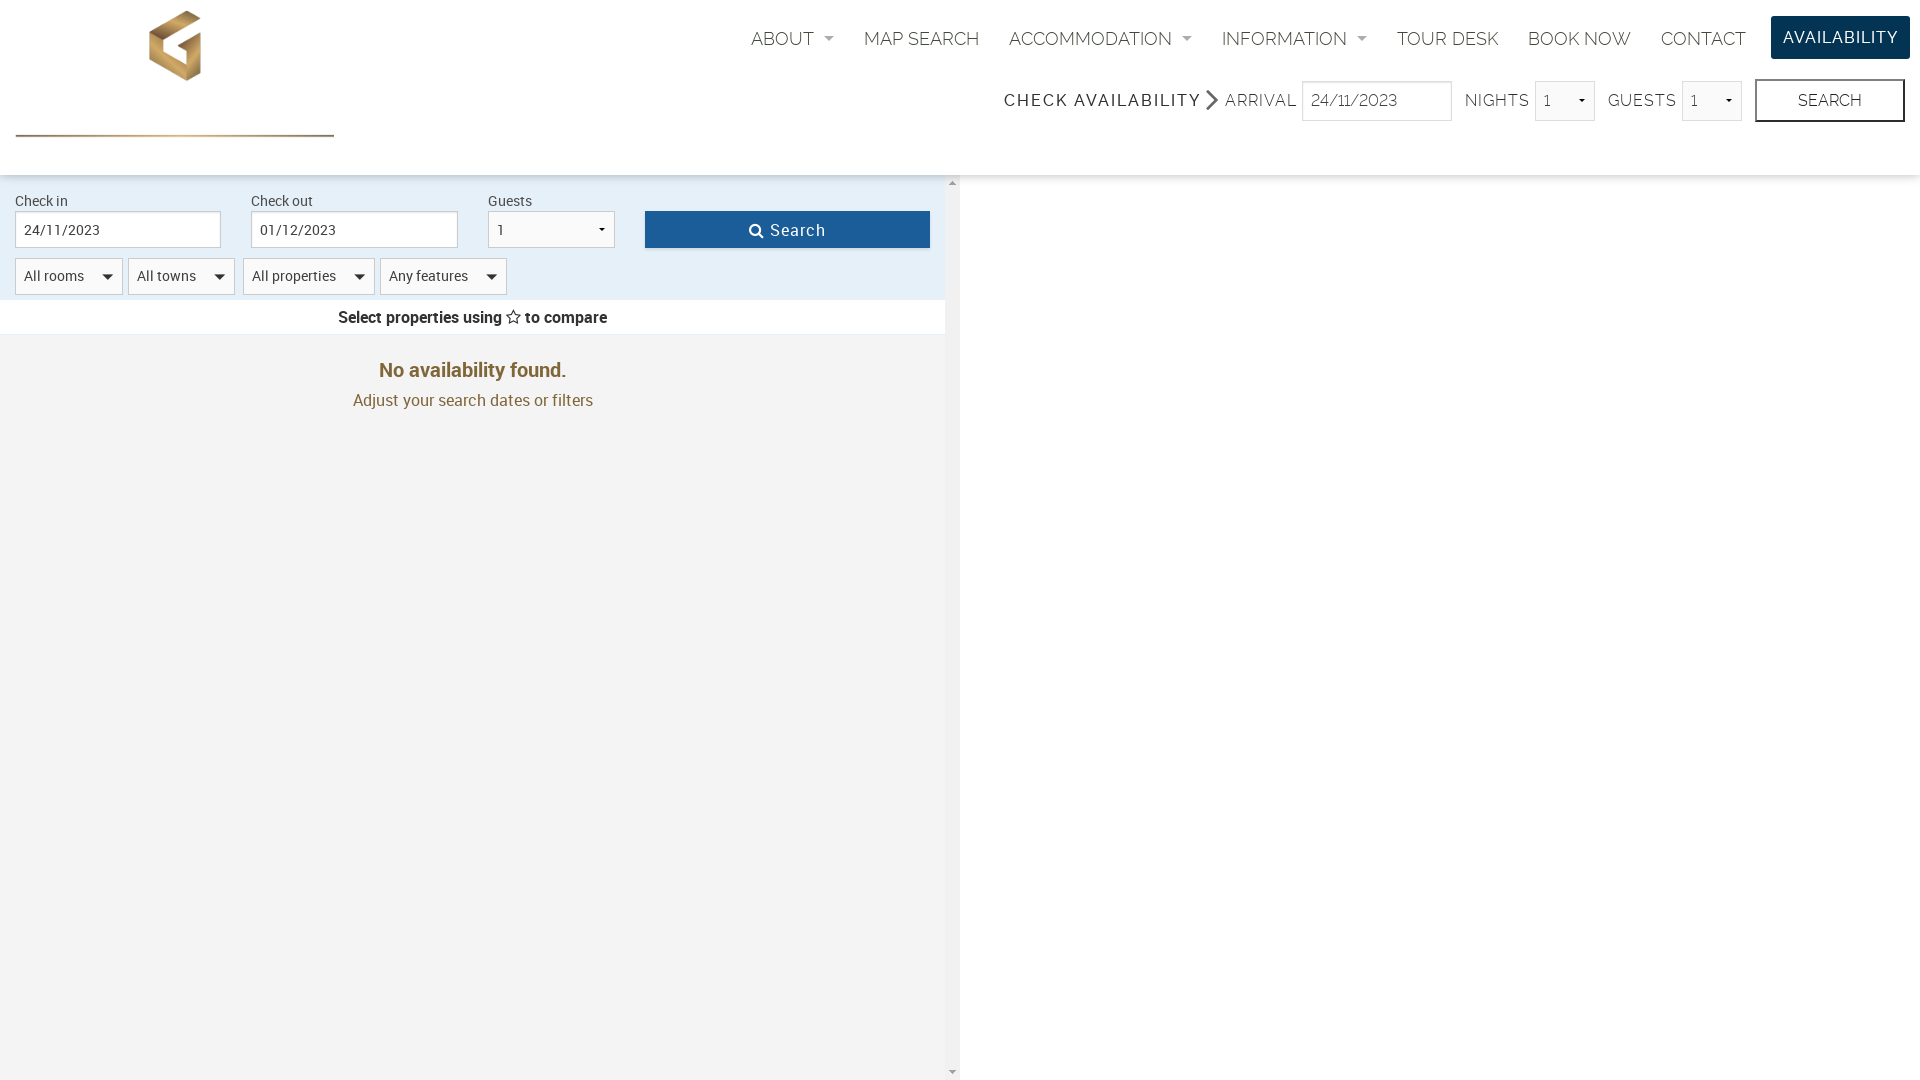 This screenshot has width=1920, height=1080. What do you see at coordinates (1830, 100) in the screenshot?
I see `SEARCH` at bounding box center [1830, 100].